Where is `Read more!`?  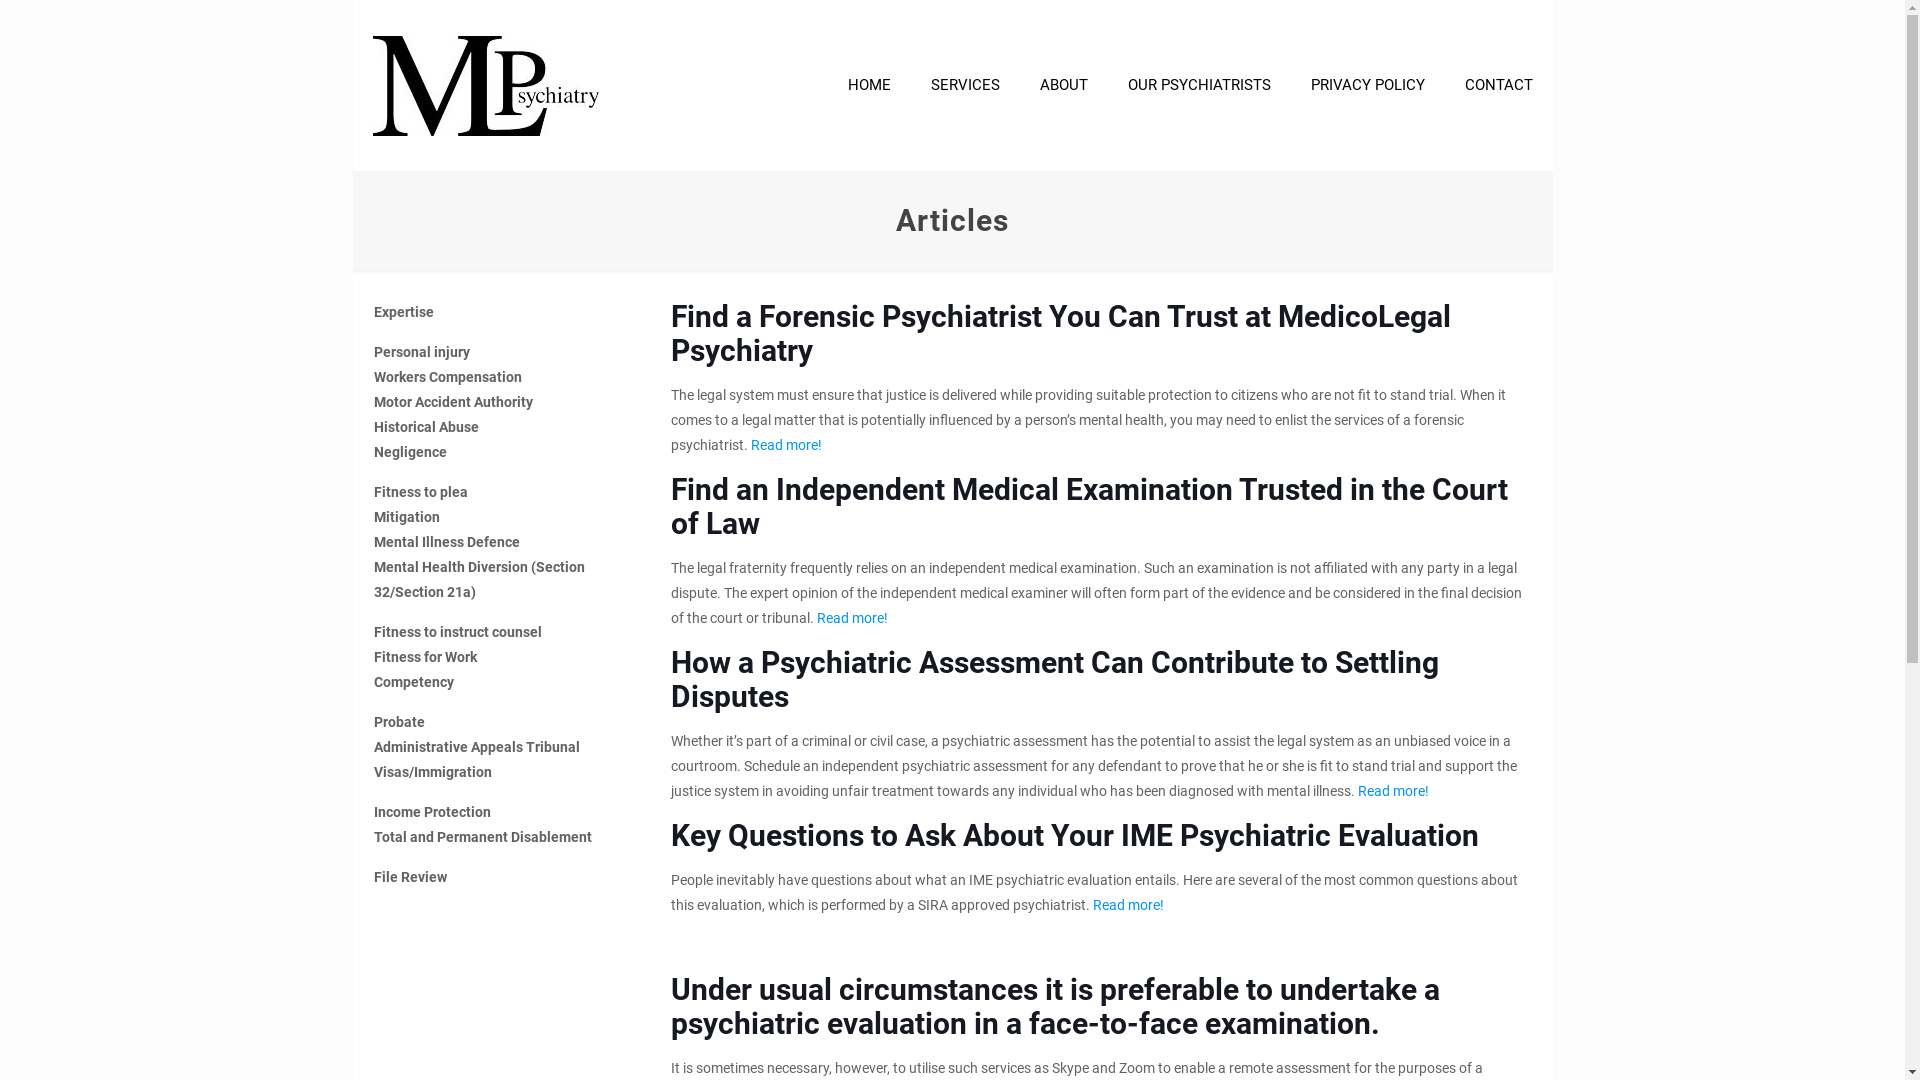
Read more! is located at coordinates (1128, 905).